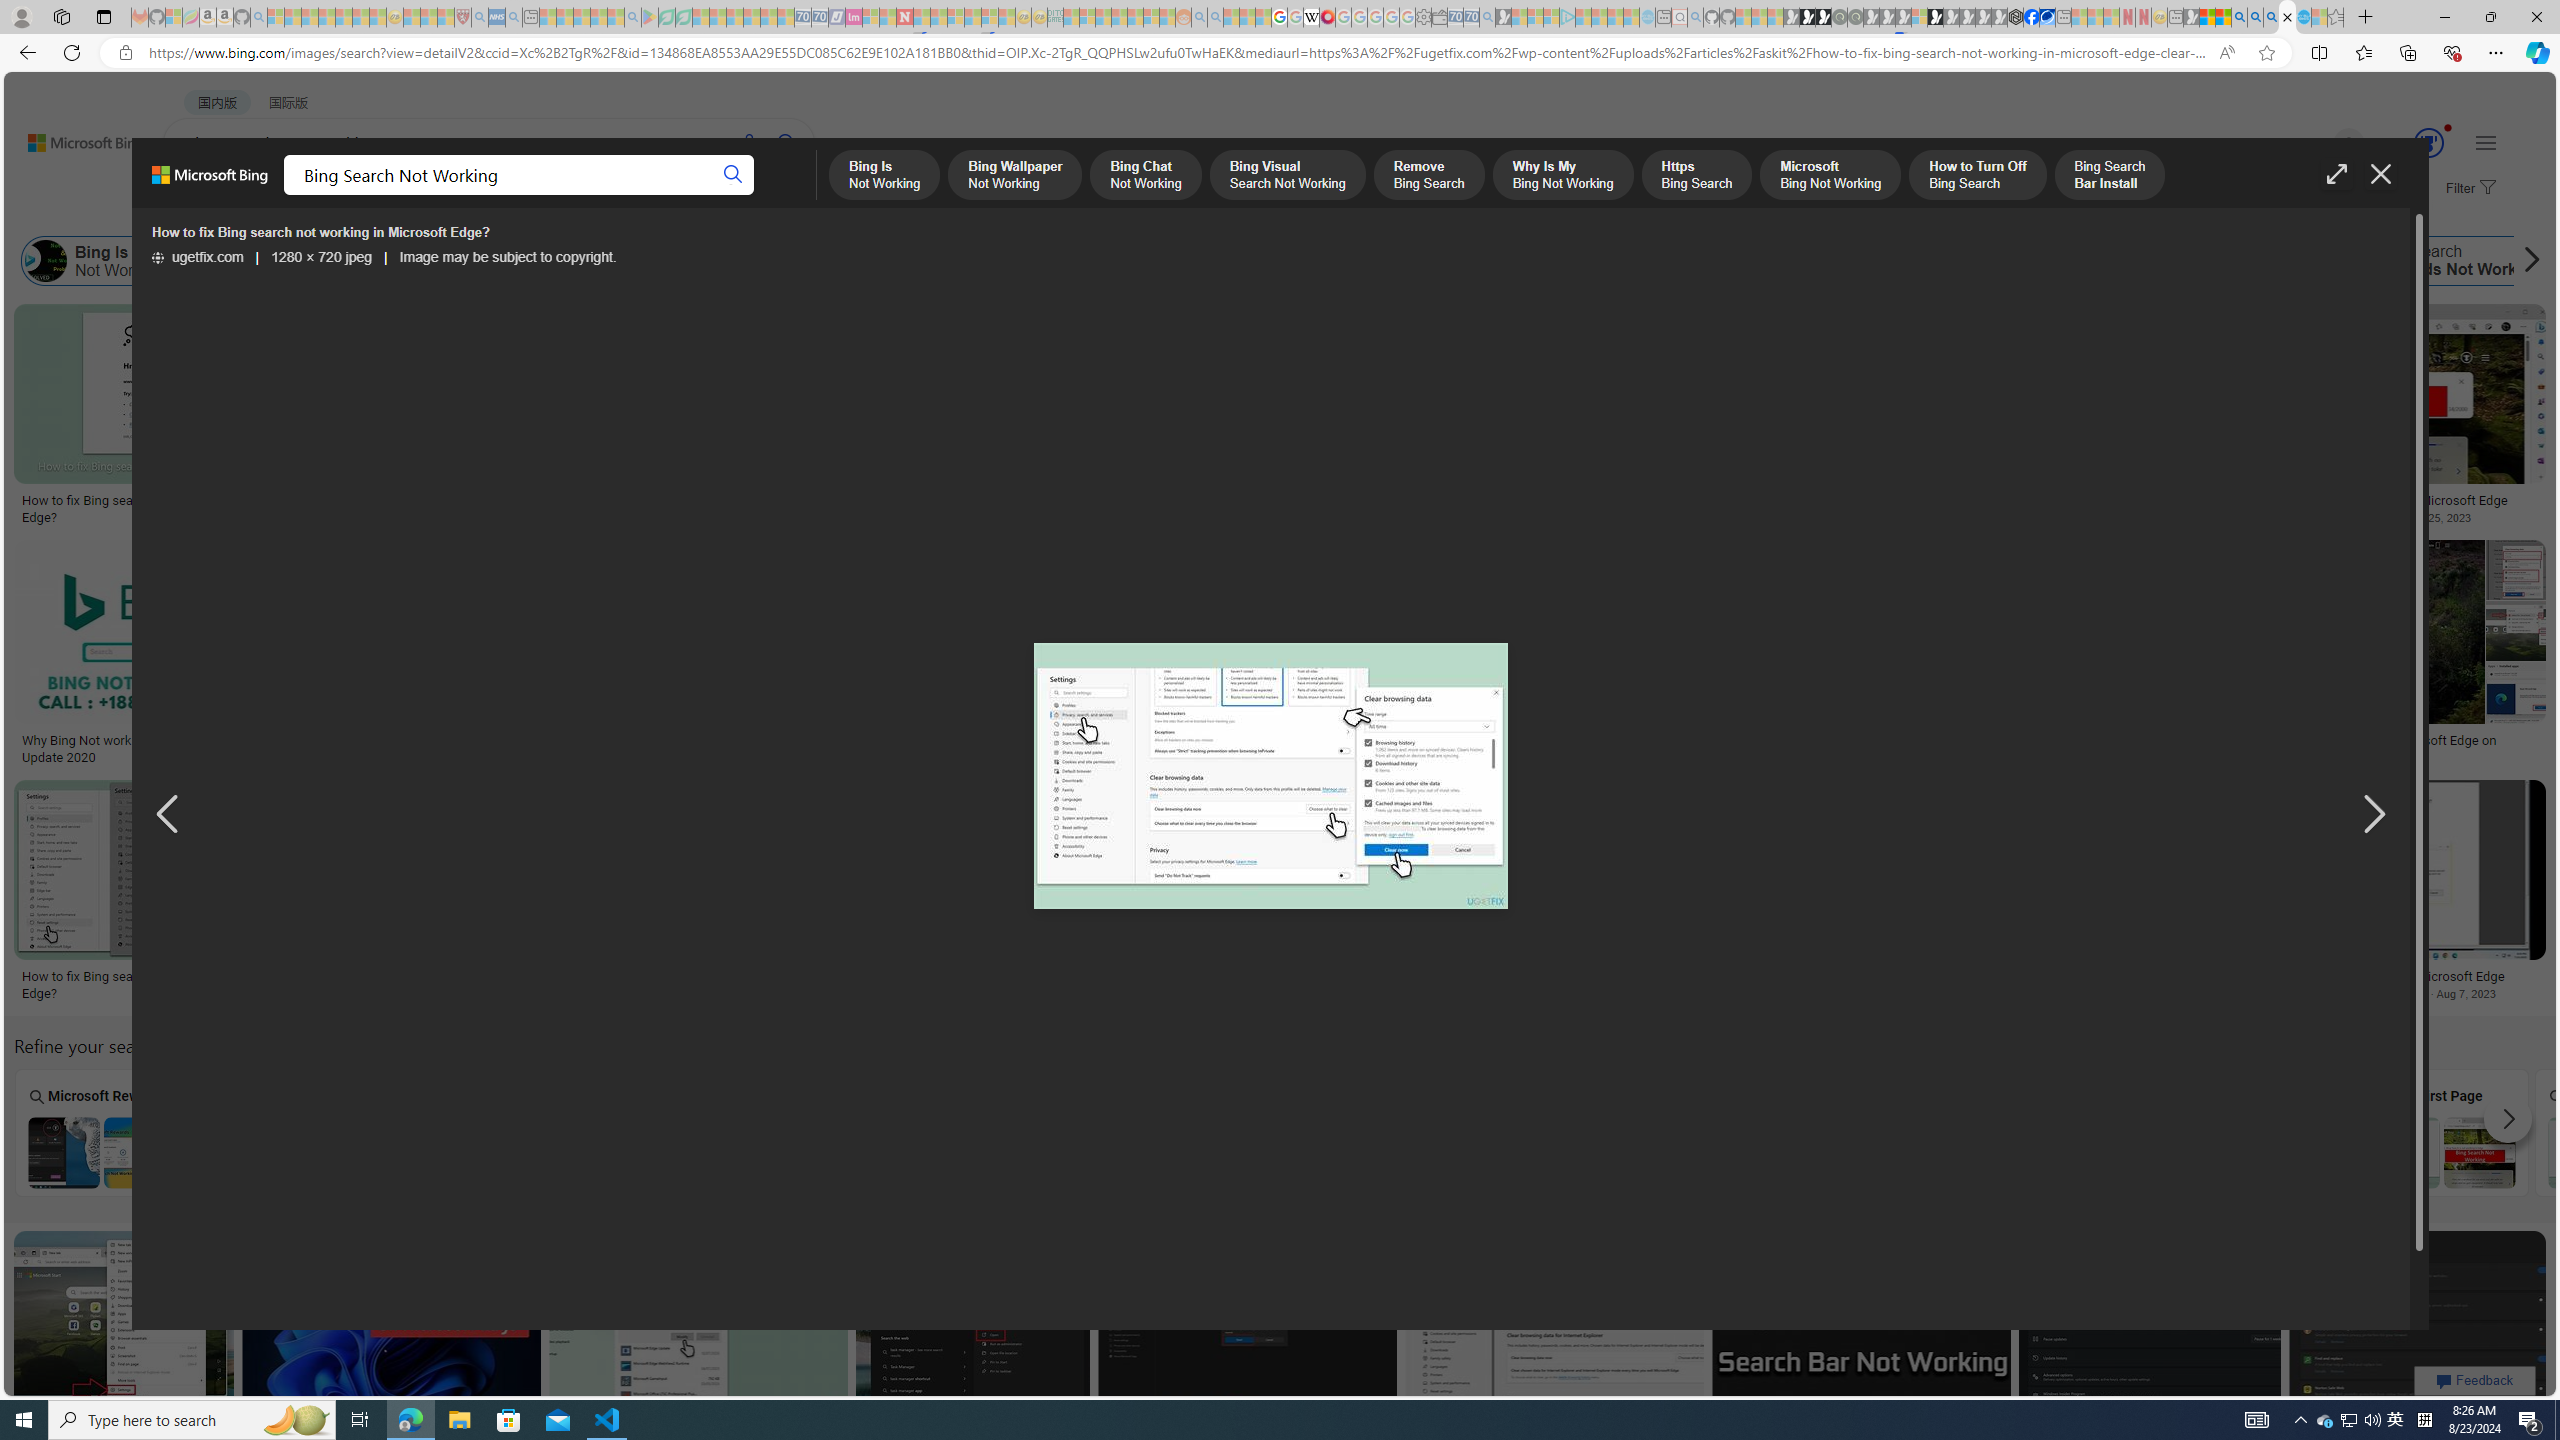  Describe the element at coordinates (1352, 261) in the screenshot. I see `Microsoft Bing Not Working` at that location.